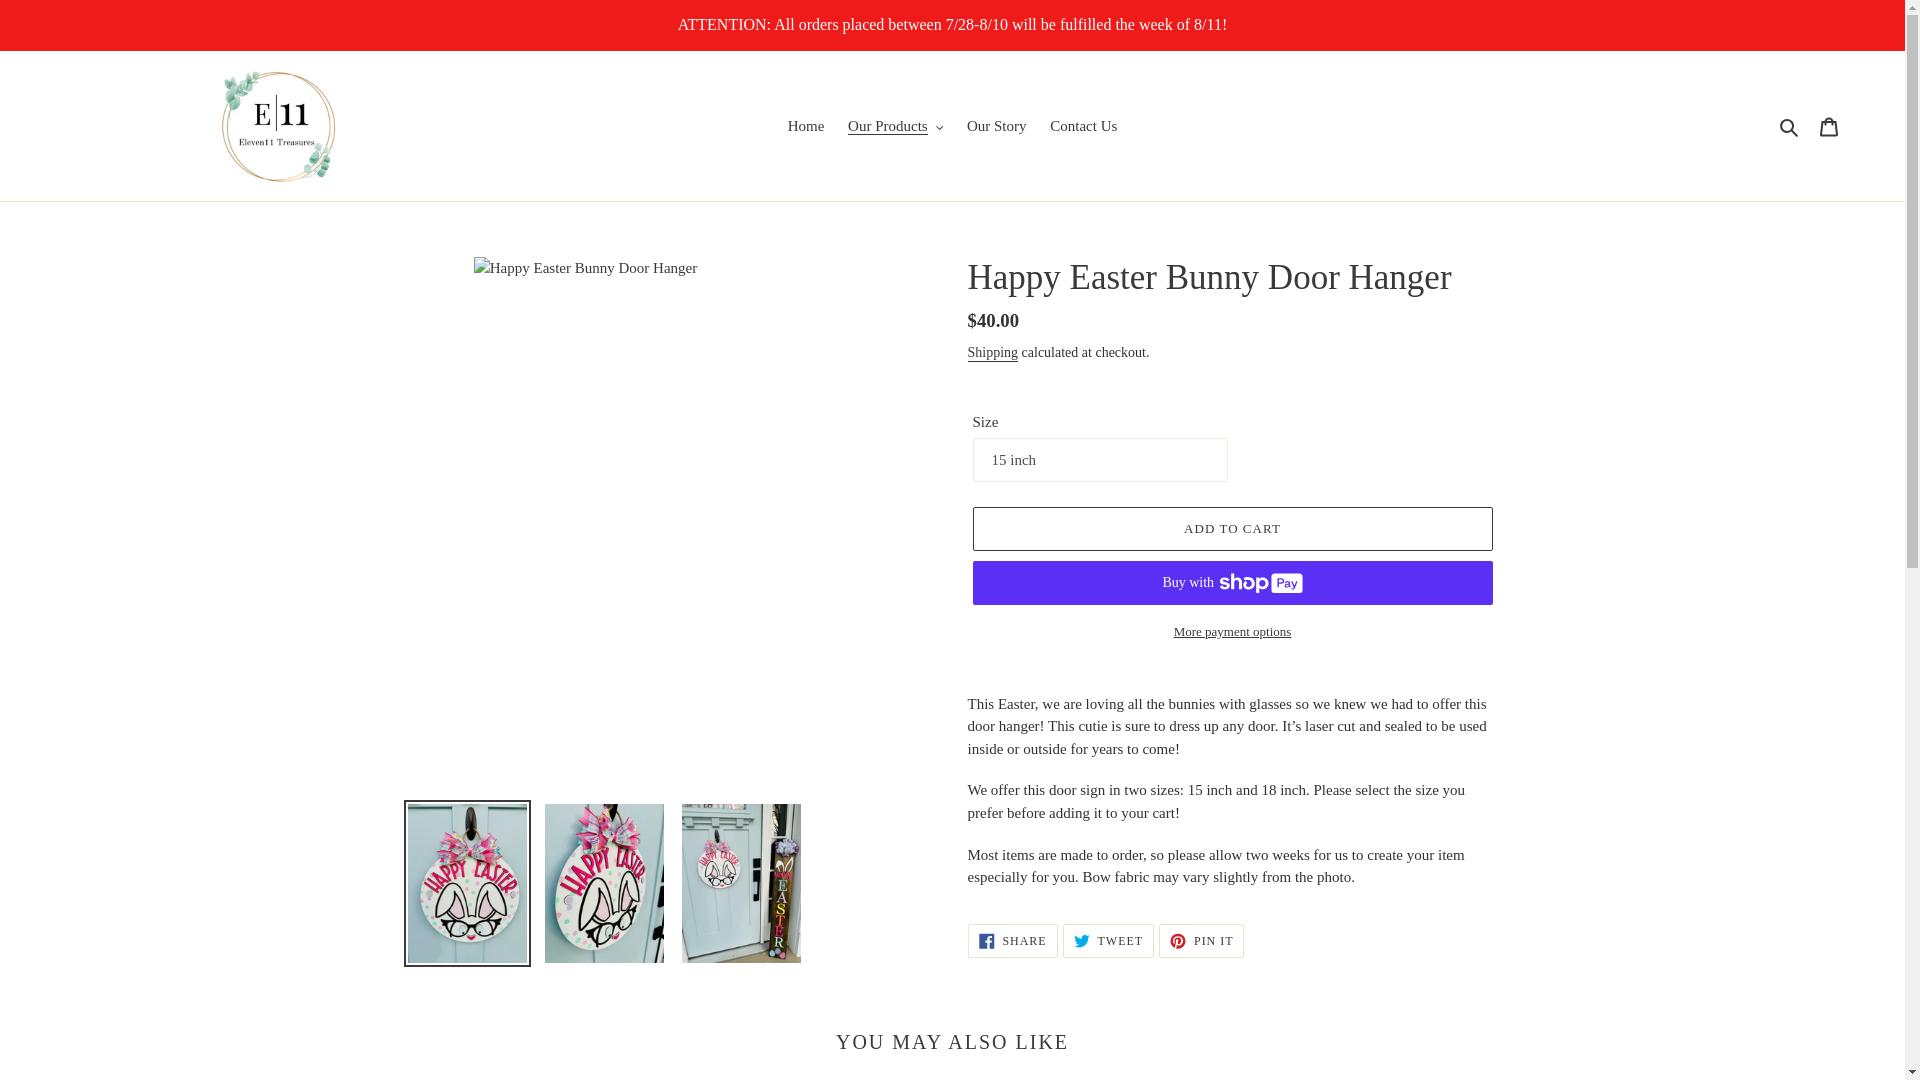 The width and height of the screenshot is (1920, 1080). Describe the element at coordinates (806, 126) in the screenshot. I see `Home` at that location.